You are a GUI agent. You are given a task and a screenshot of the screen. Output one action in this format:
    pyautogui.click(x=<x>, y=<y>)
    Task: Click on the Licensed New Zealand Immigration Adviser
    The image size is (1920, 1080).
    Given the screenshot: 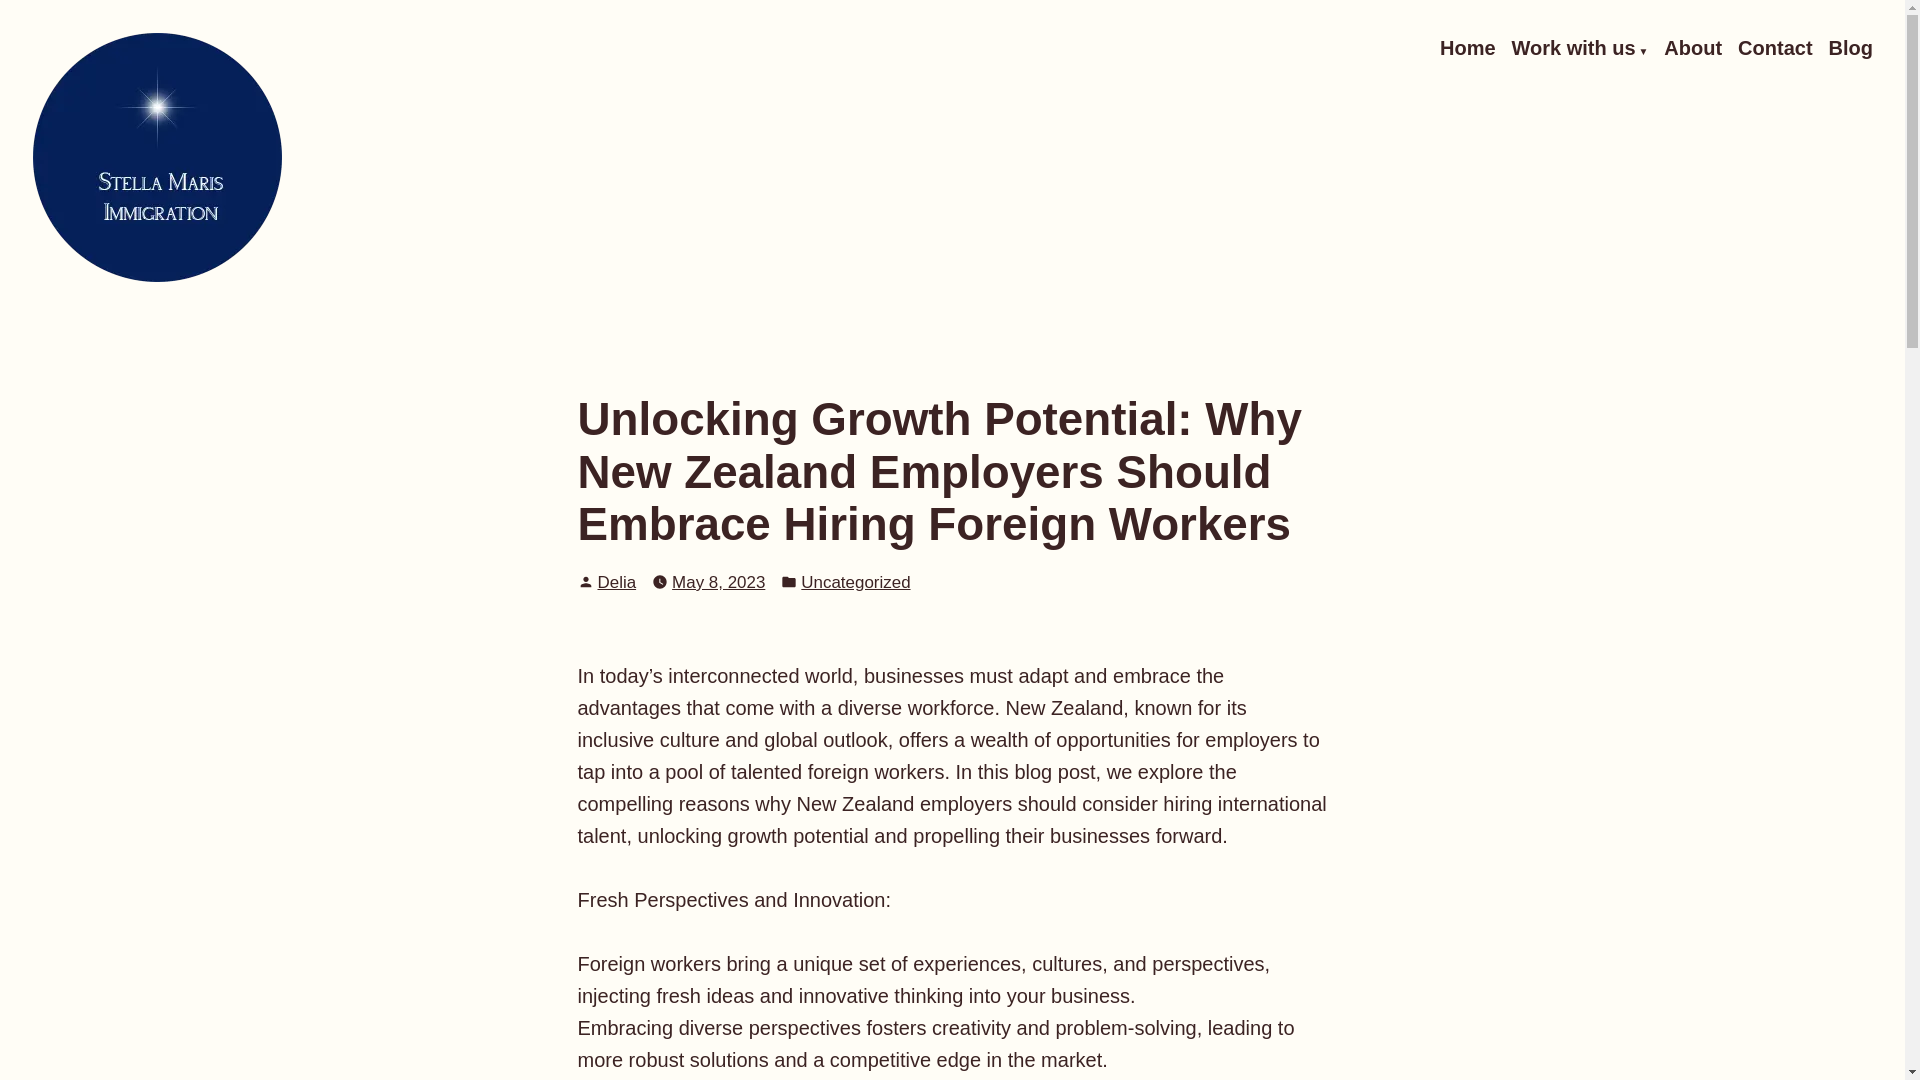 What is the action you would take?
    pyautogui.click(x=338, y=312)
    